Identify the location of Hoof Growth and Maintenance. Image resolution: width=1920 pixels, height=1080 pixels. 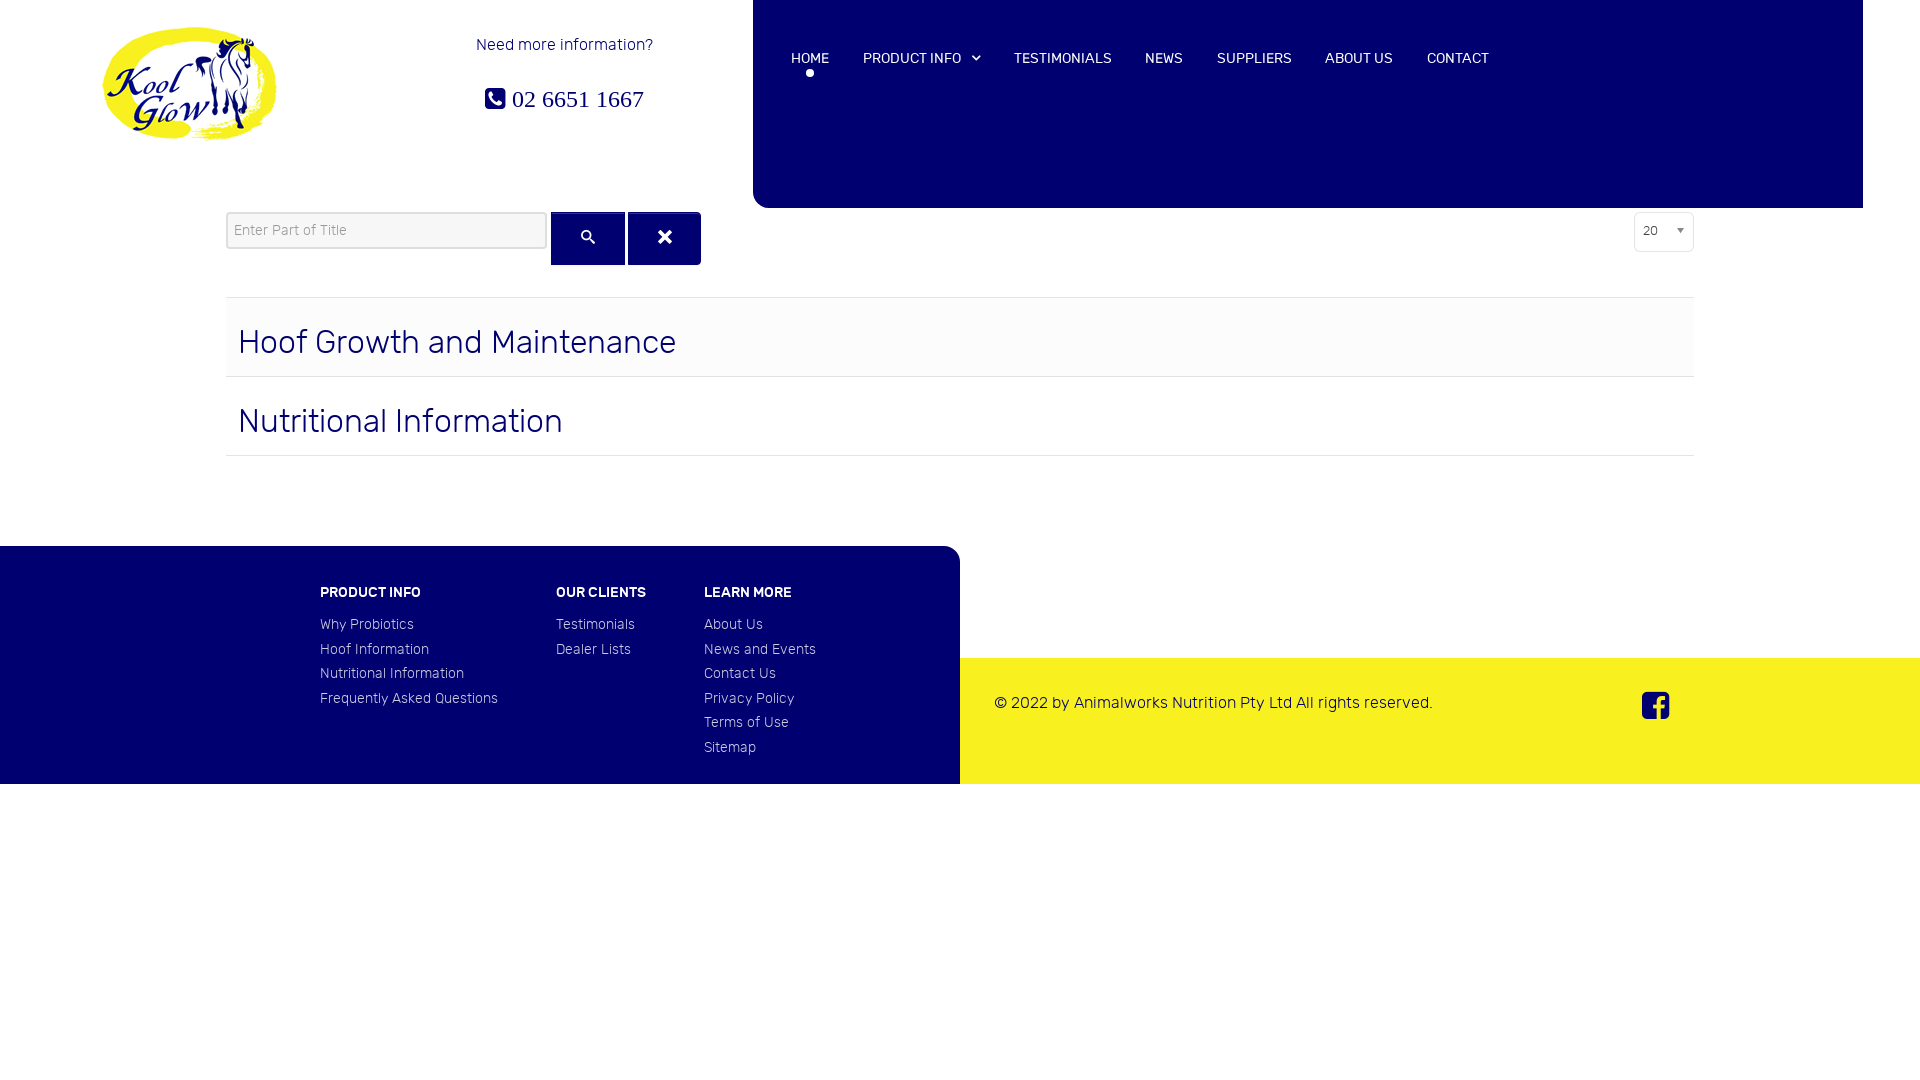
(457, 343).